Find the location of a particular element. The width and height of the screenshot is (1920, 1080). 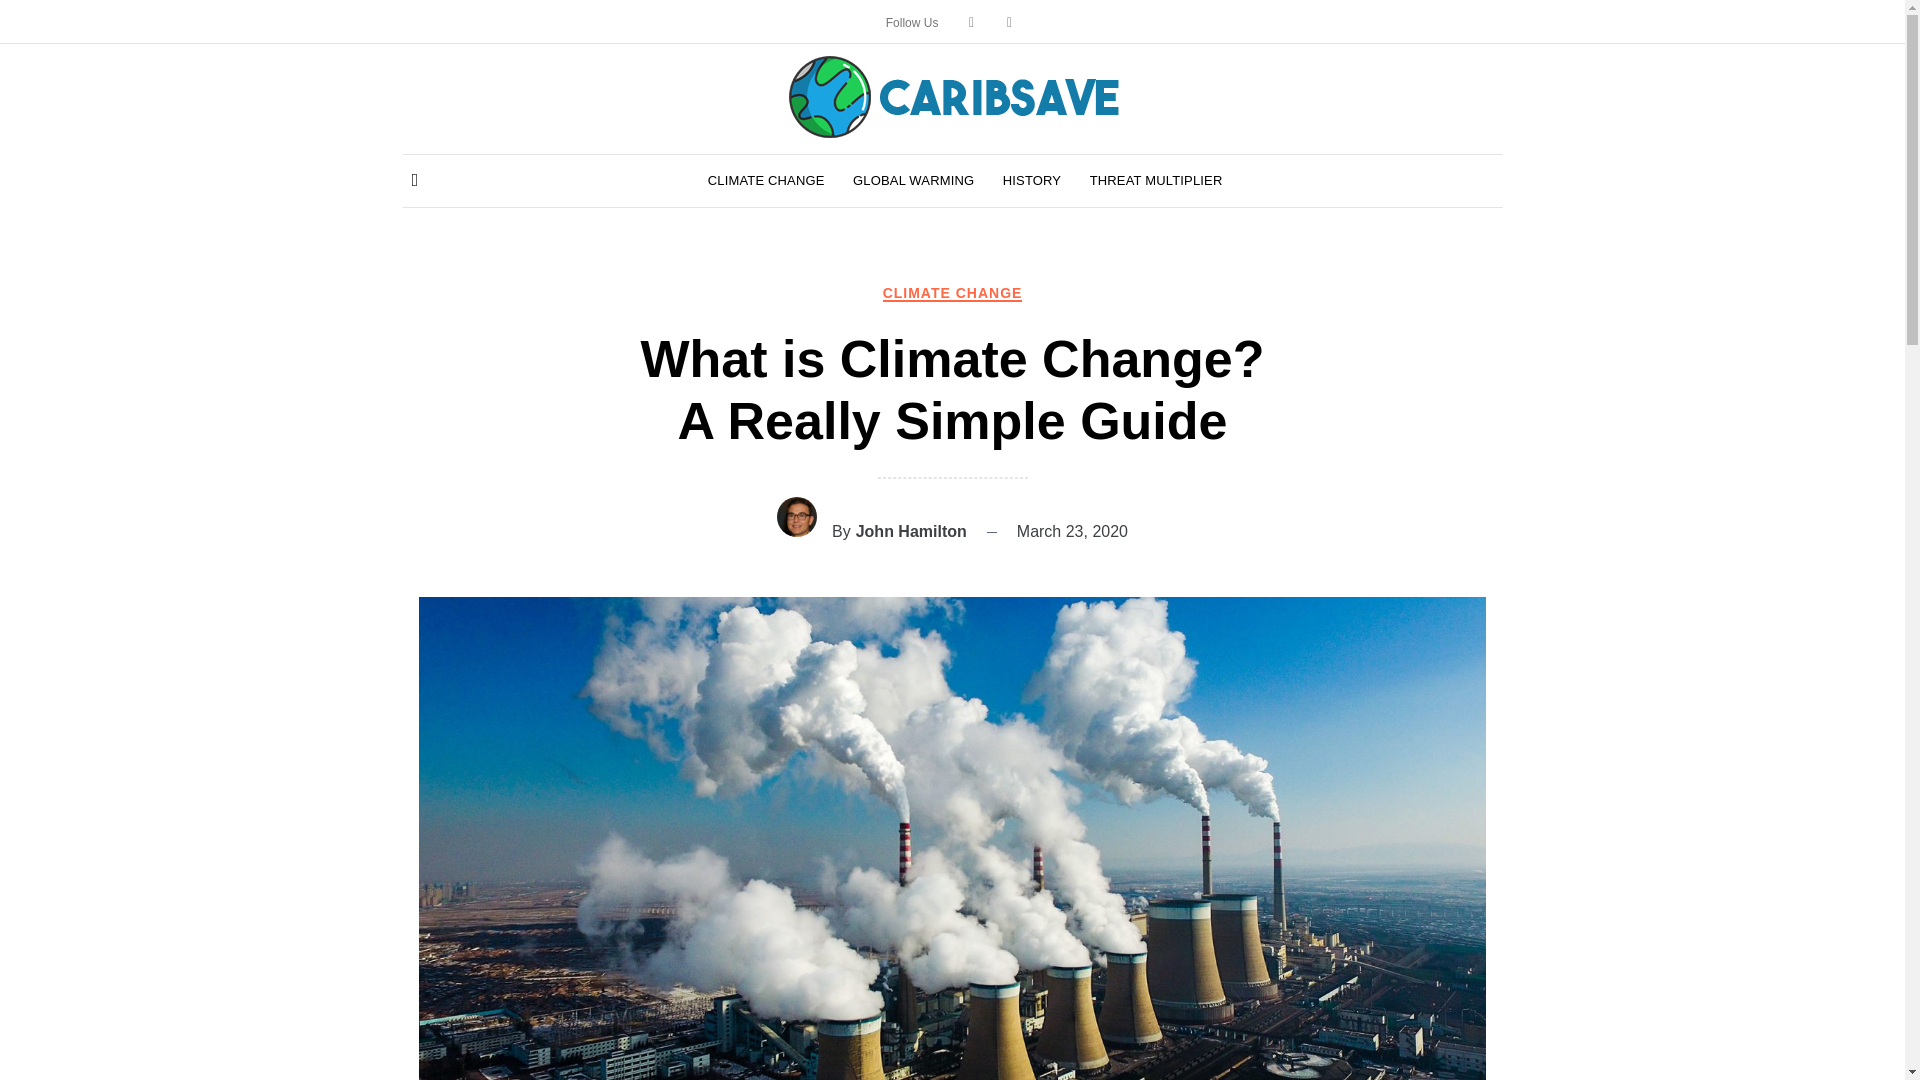

GLOBAL WARMING is located at coordinates (912, 181).